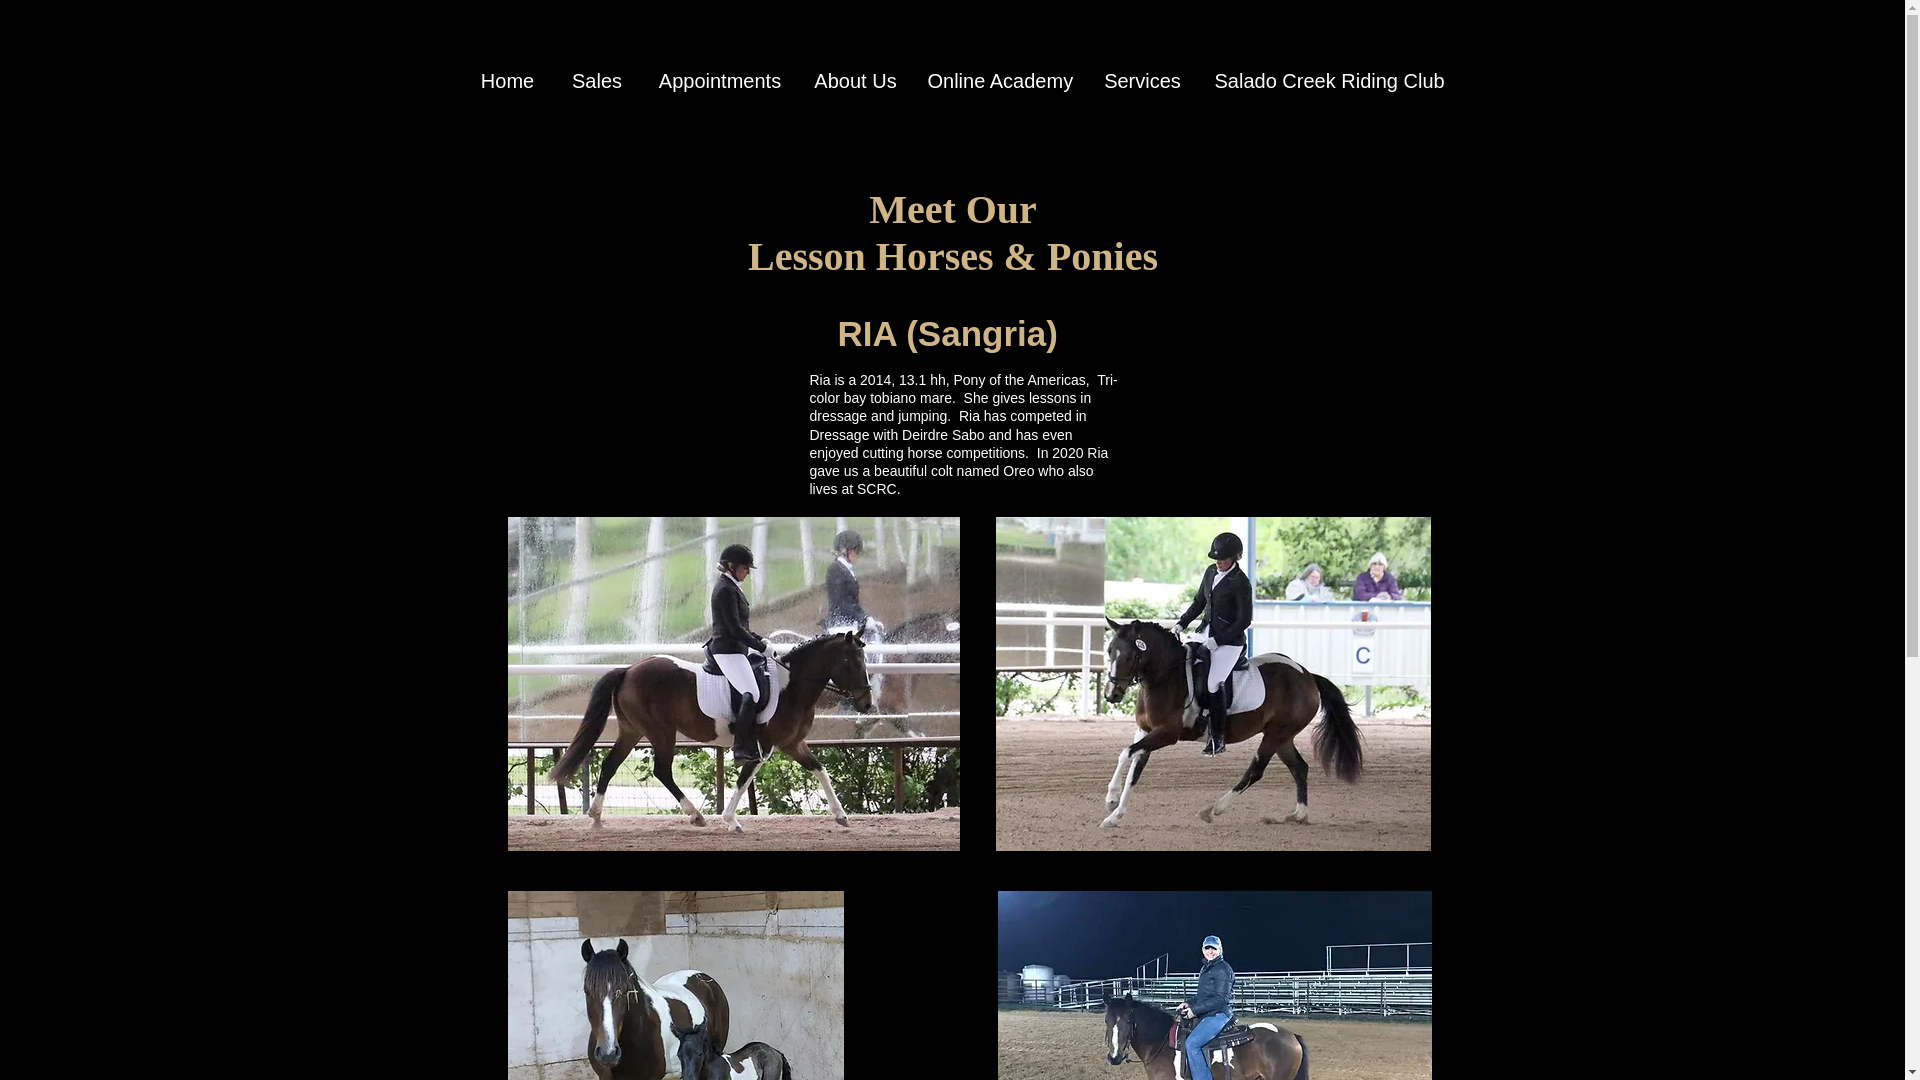  Describe the element at coordinates (855, 81) in the screenshot. I see `About Us` at that location.